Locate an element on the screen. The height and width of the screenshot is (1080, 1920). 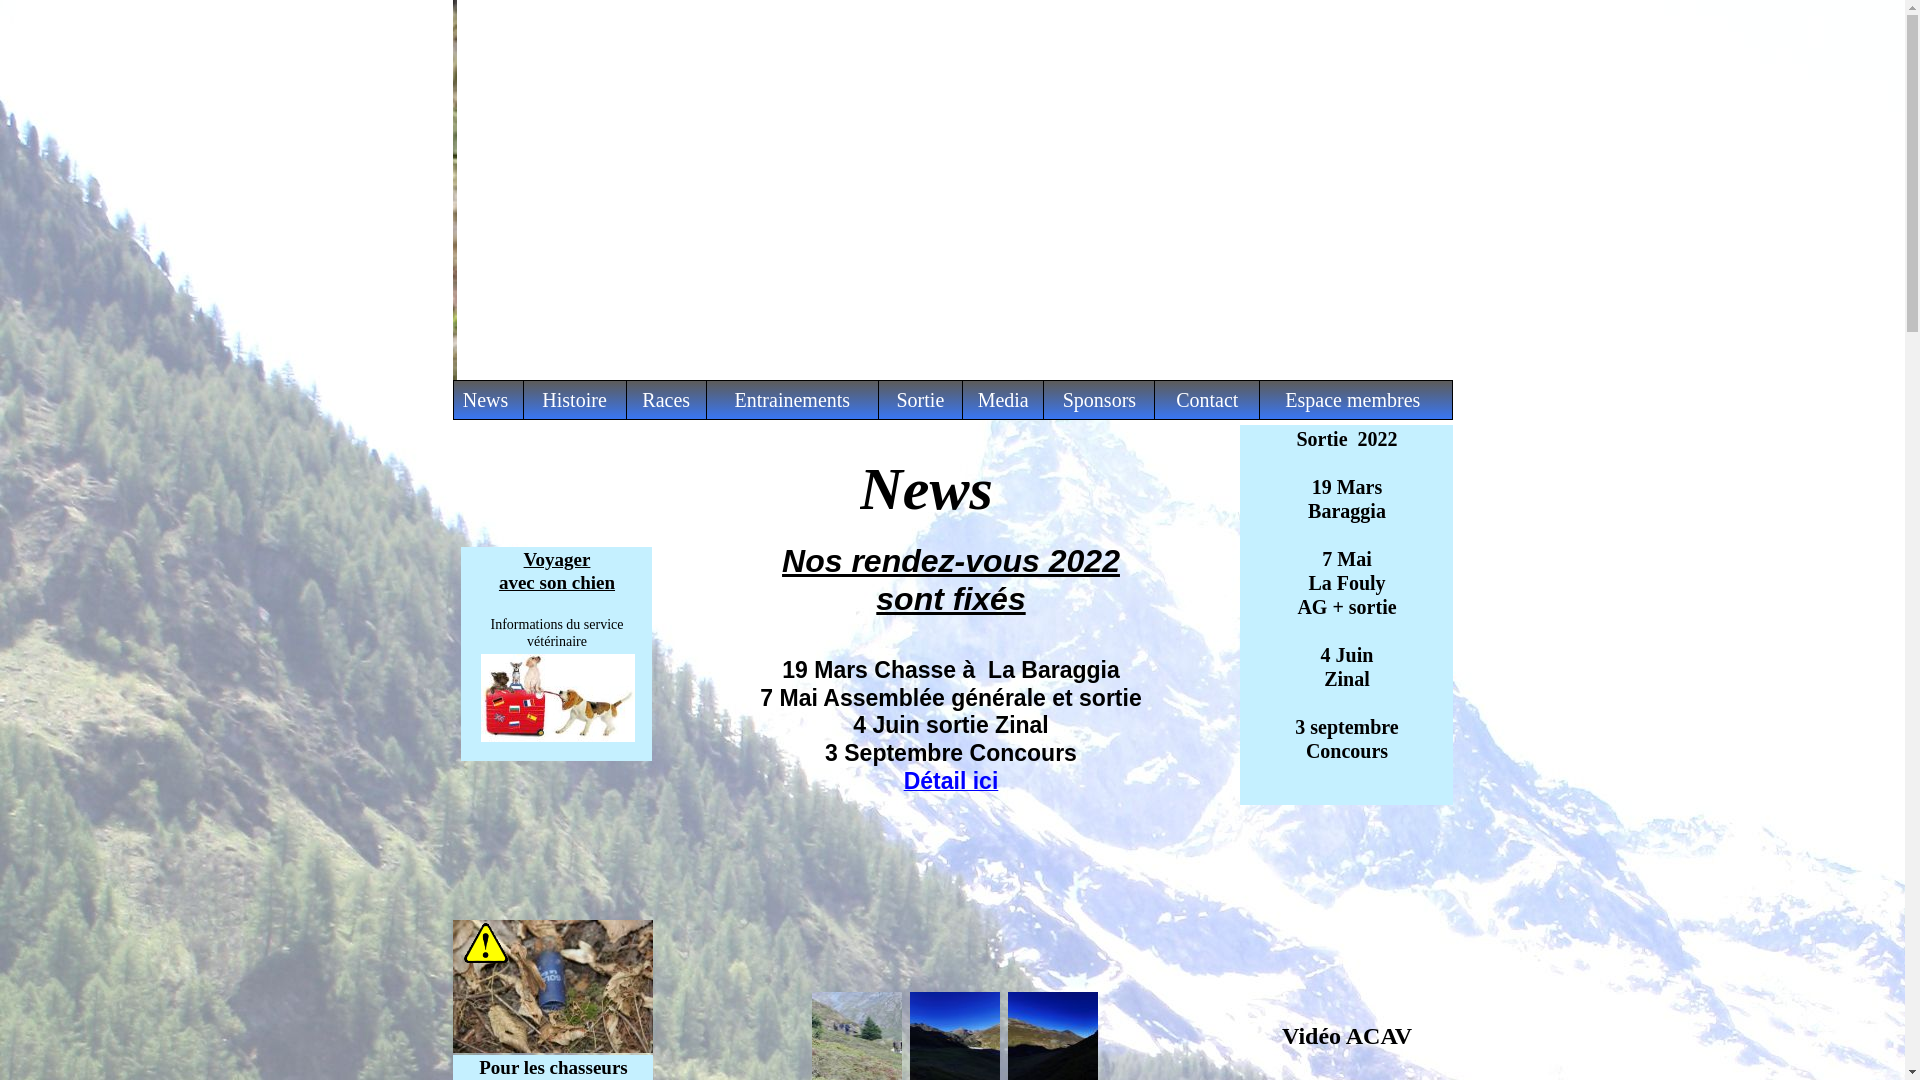
Entrainements is located at coordinates (793, 400).